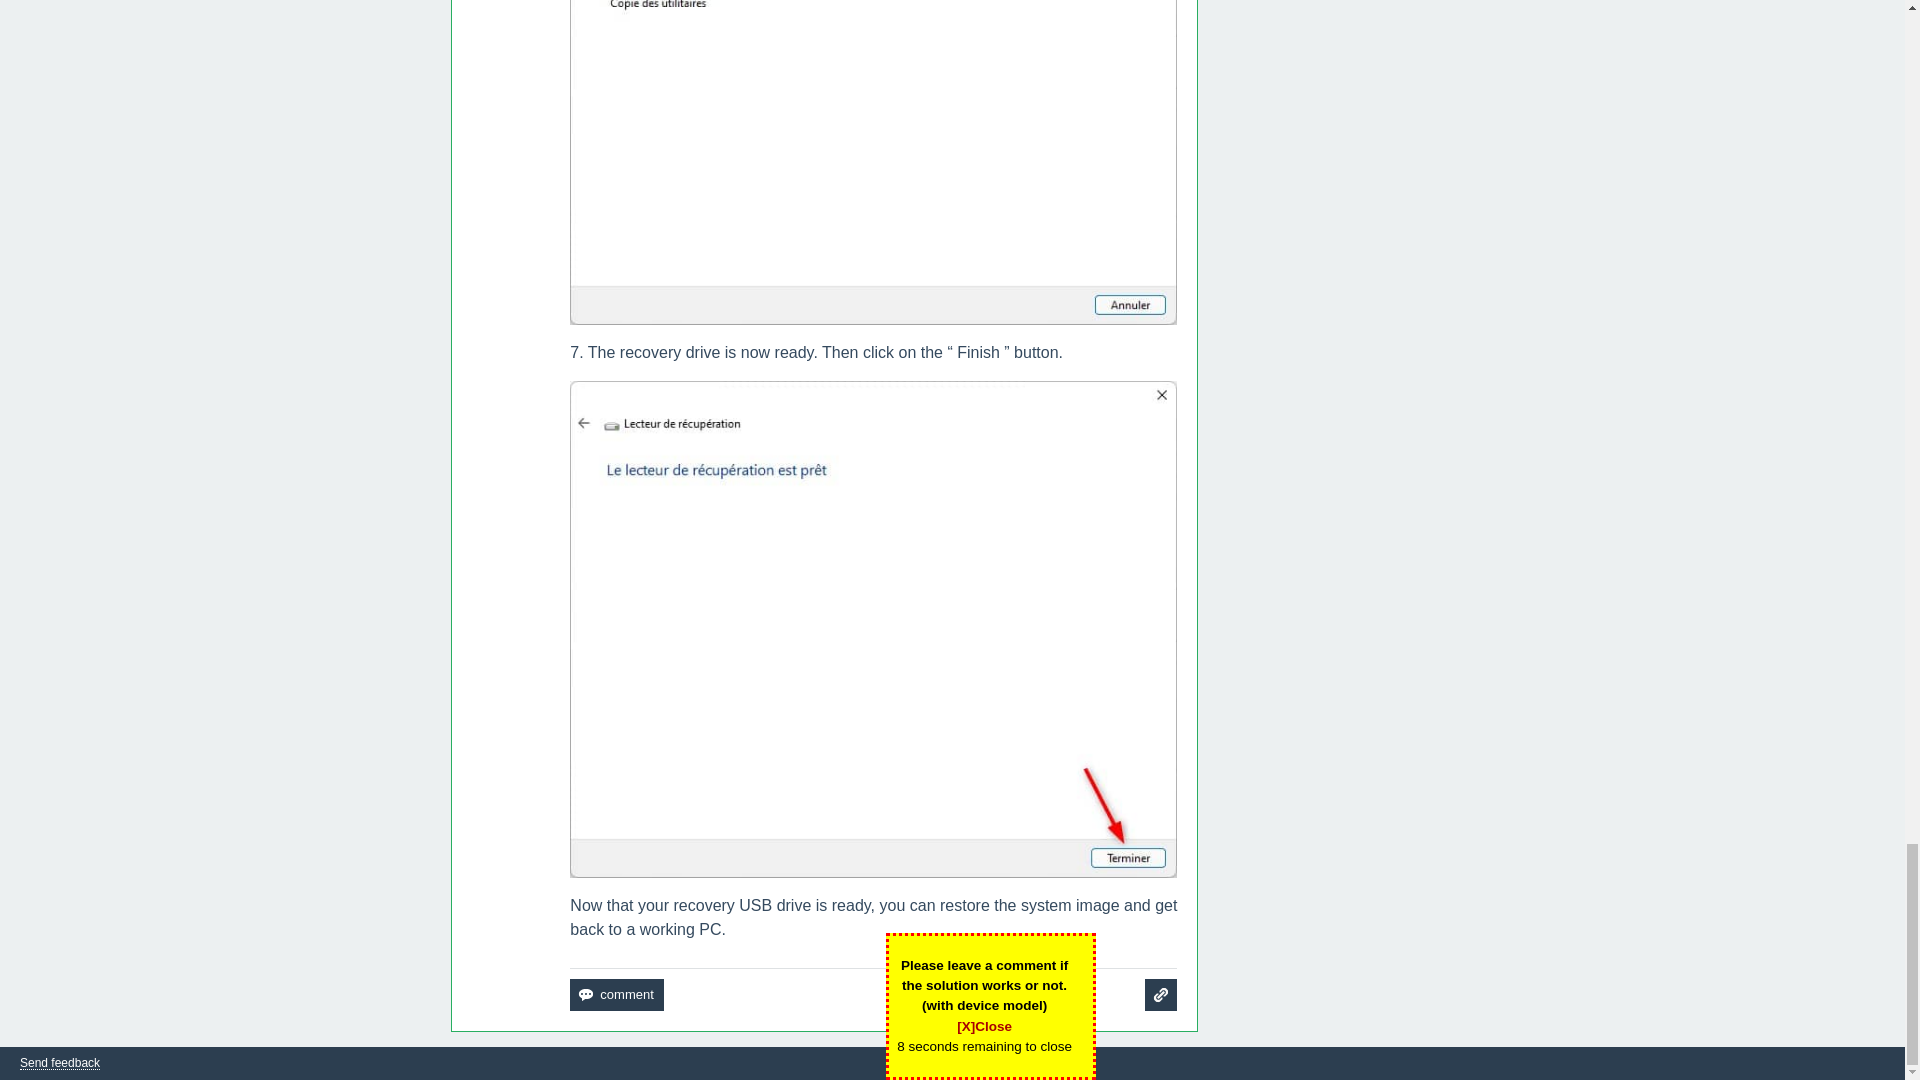 The image size is (1920, 1080). What do you see at coordinates (616, 994) in the screenshot?
I see `comment` at bounding box center [616, 994].